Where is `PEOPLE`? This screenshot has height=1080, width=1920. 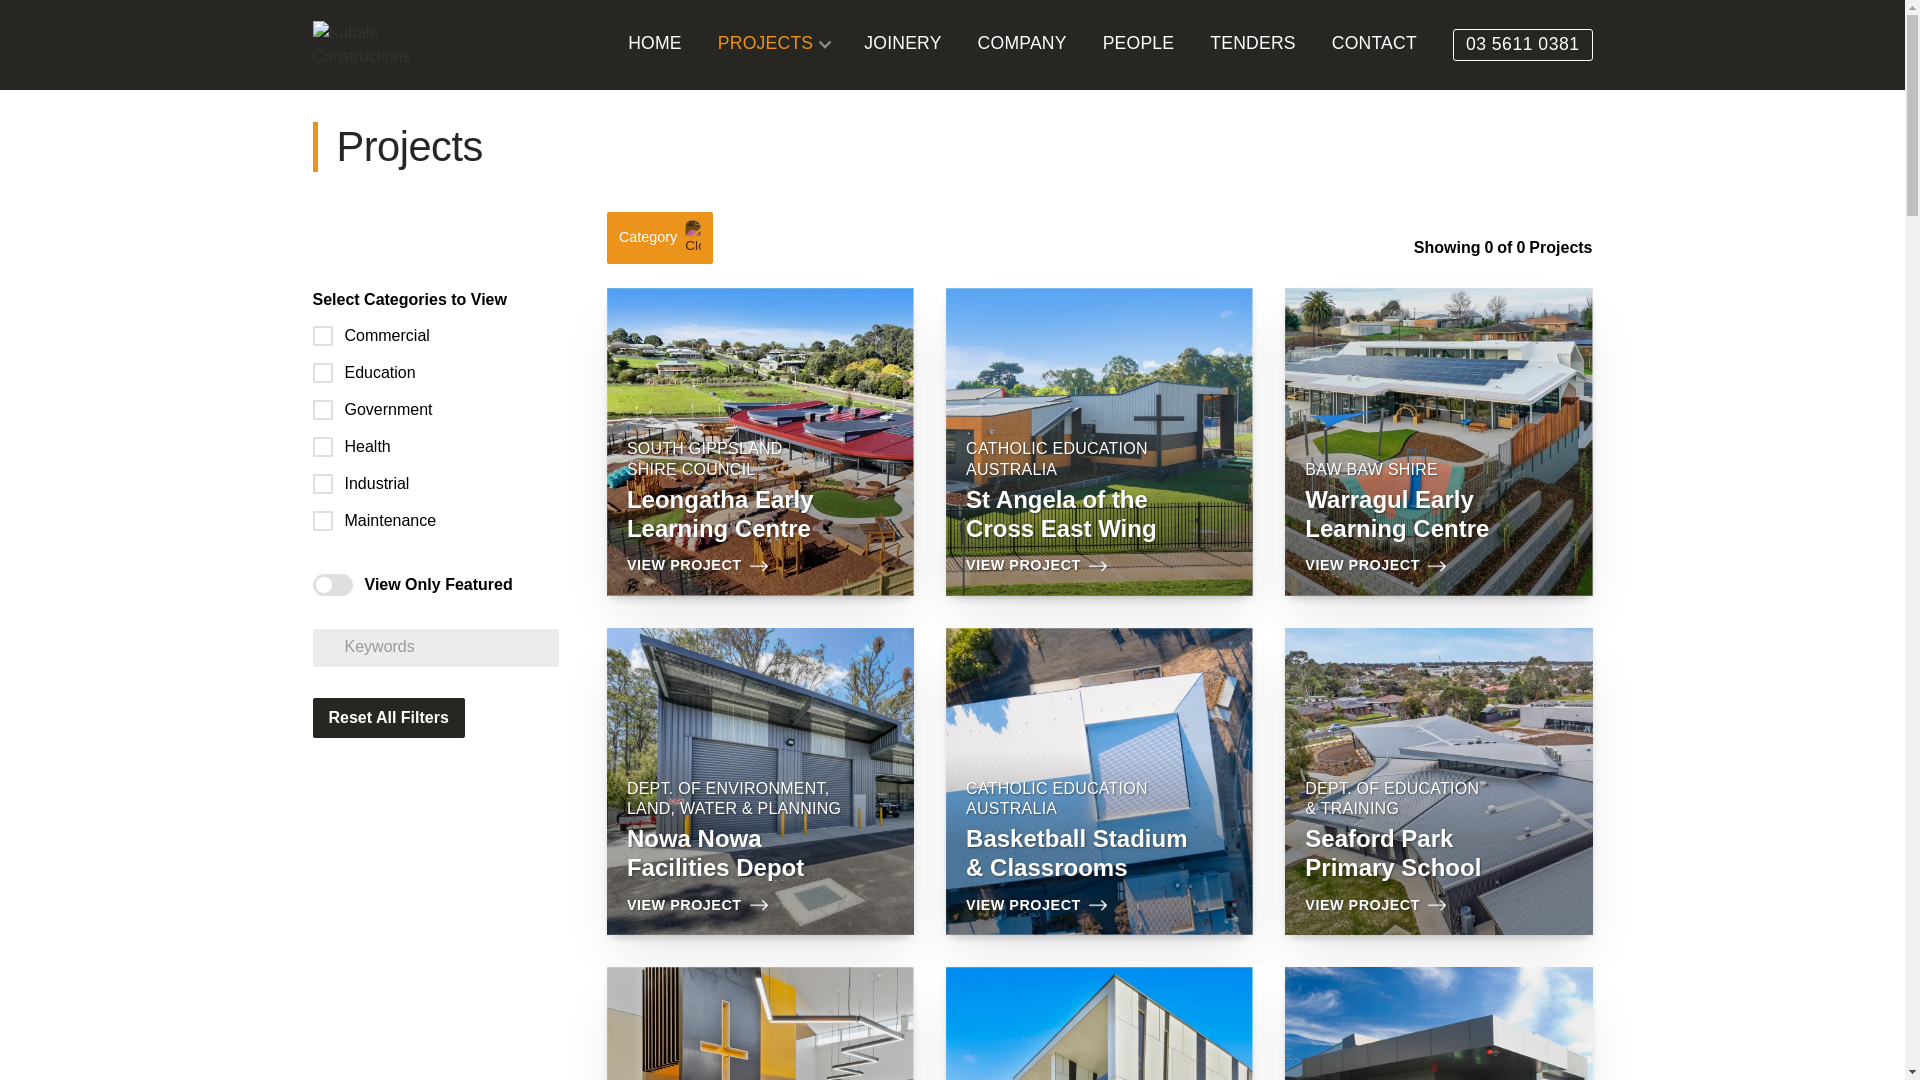 PEOPLE is located at coordinates (1139, 45).